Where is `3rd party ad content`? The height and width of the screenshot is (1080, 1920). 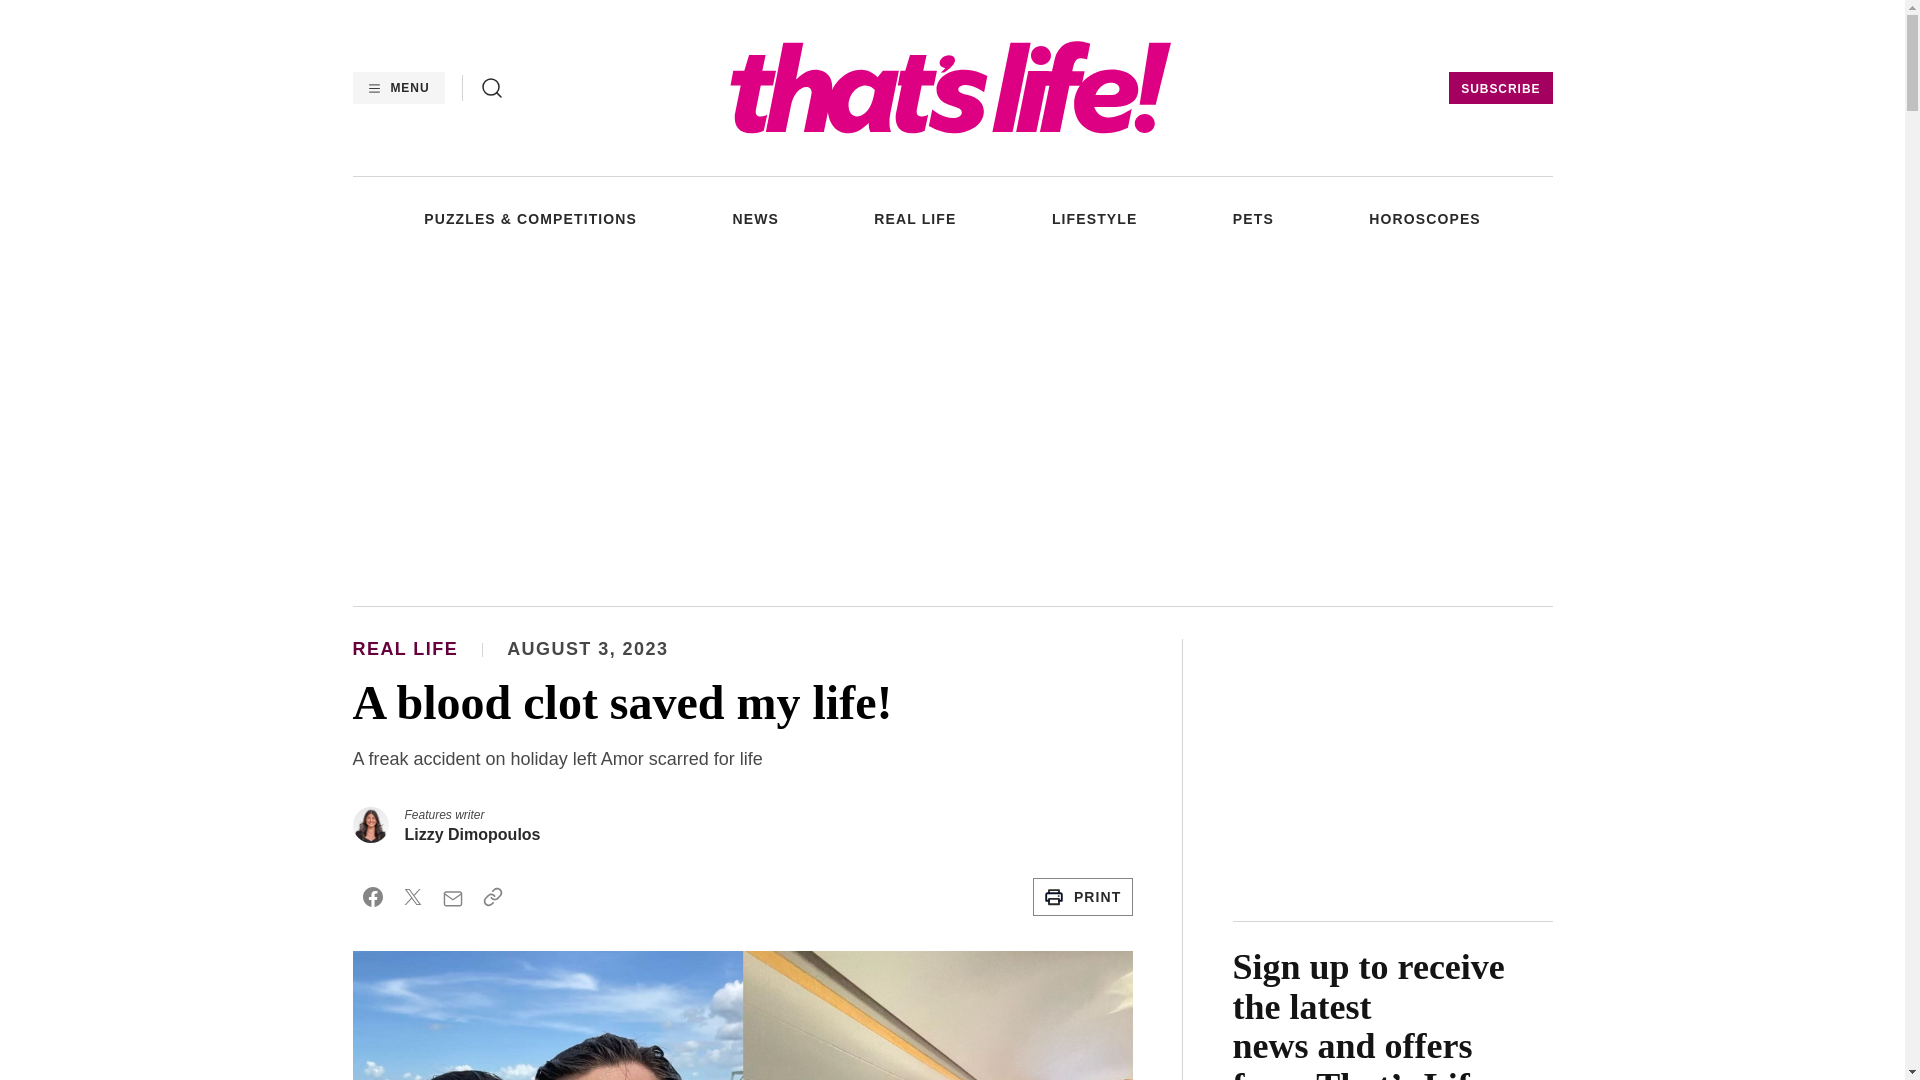 3rd party ad content is located at coordinates (1392, 764).